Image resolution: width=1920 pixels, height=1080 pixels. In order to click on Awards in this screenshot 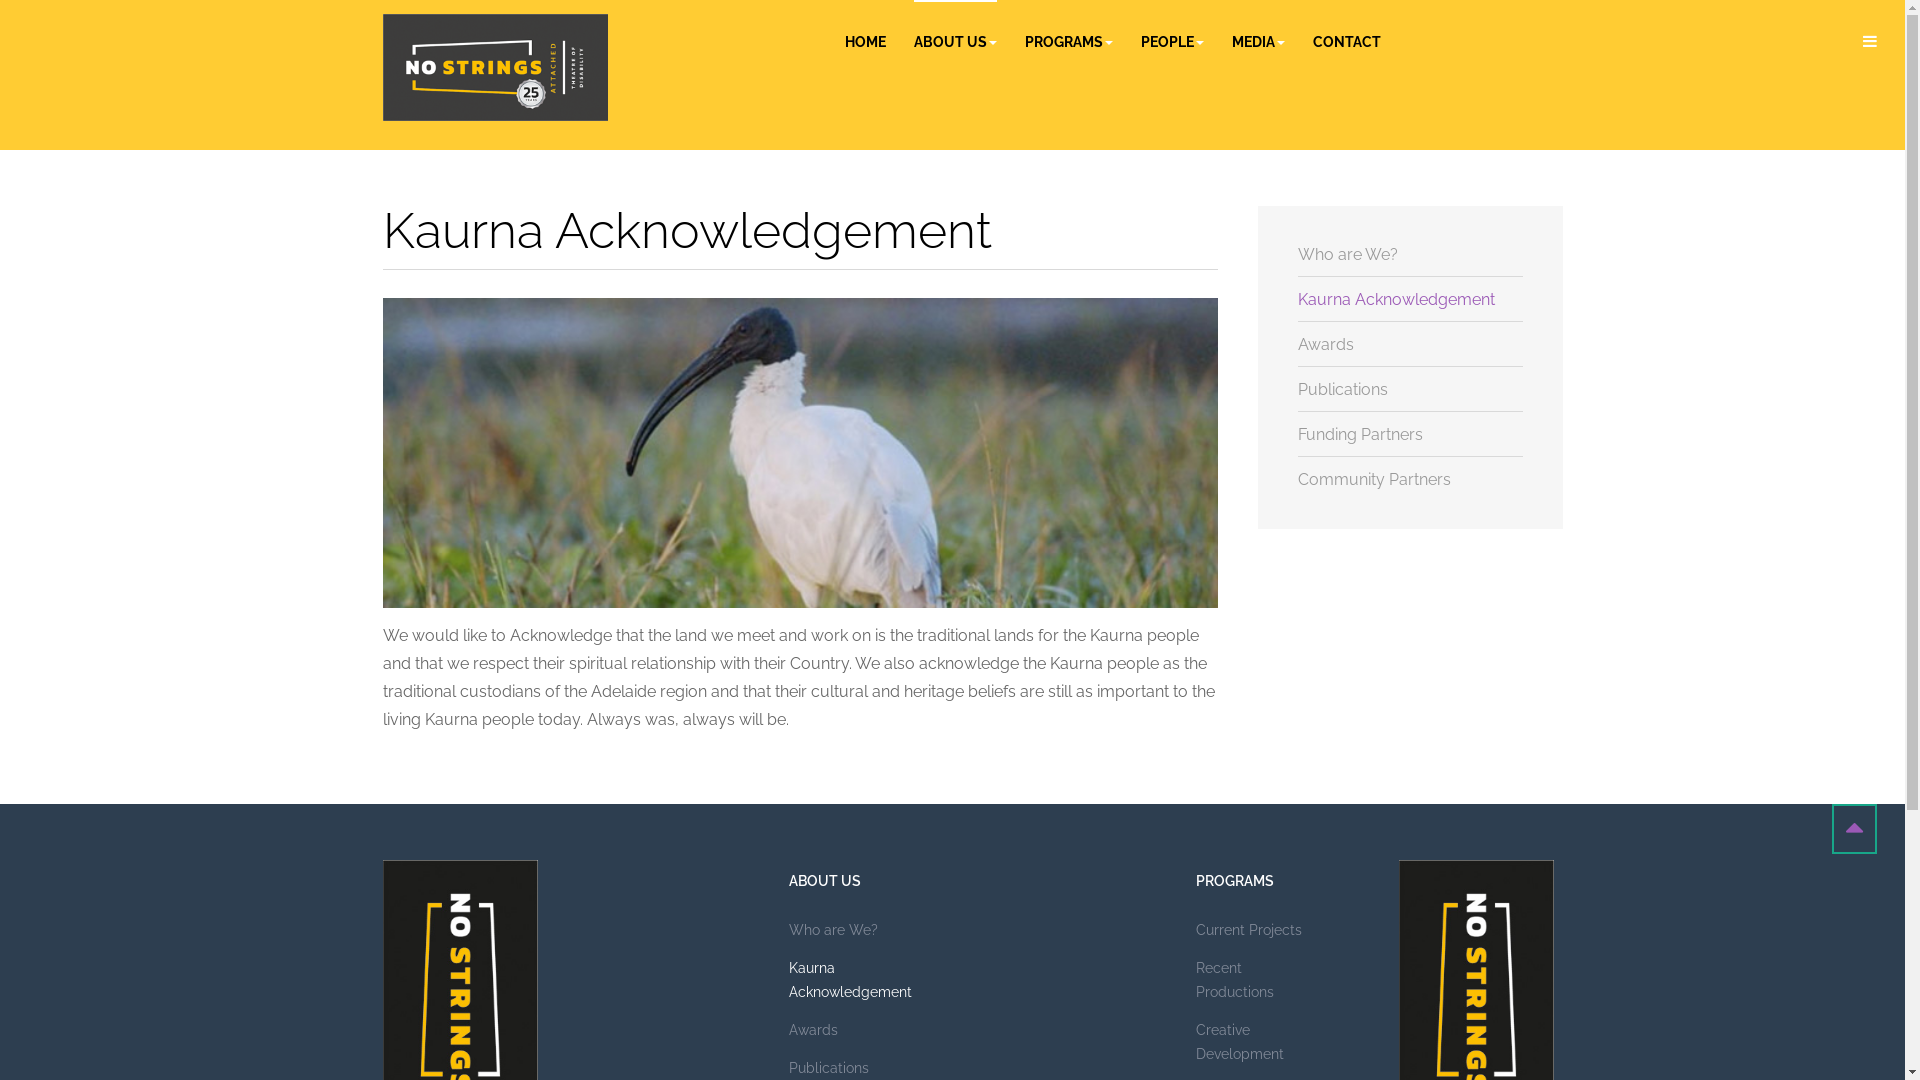, I will do `click(1410, 346)`.